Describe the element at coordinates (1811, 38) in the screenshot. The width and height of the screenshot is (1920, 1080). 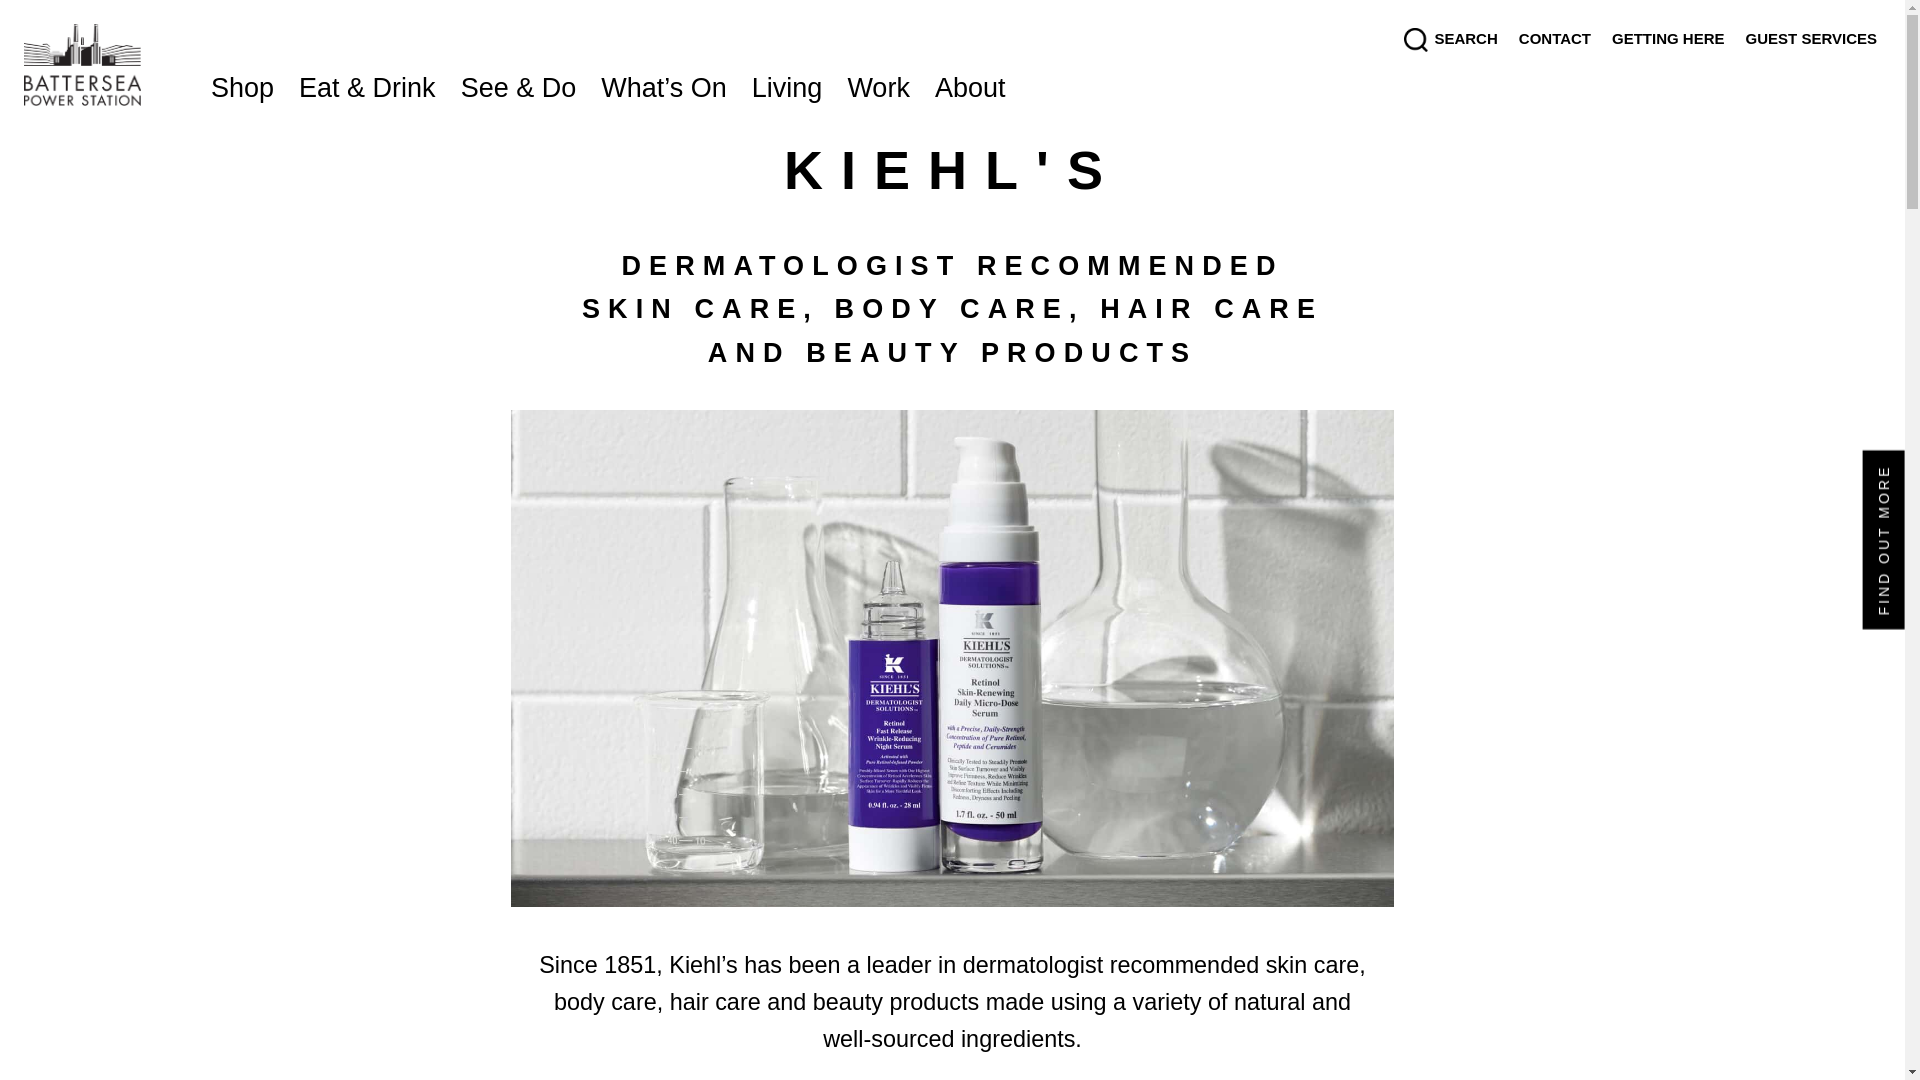
I see `GUEST SERVICES` at that location.